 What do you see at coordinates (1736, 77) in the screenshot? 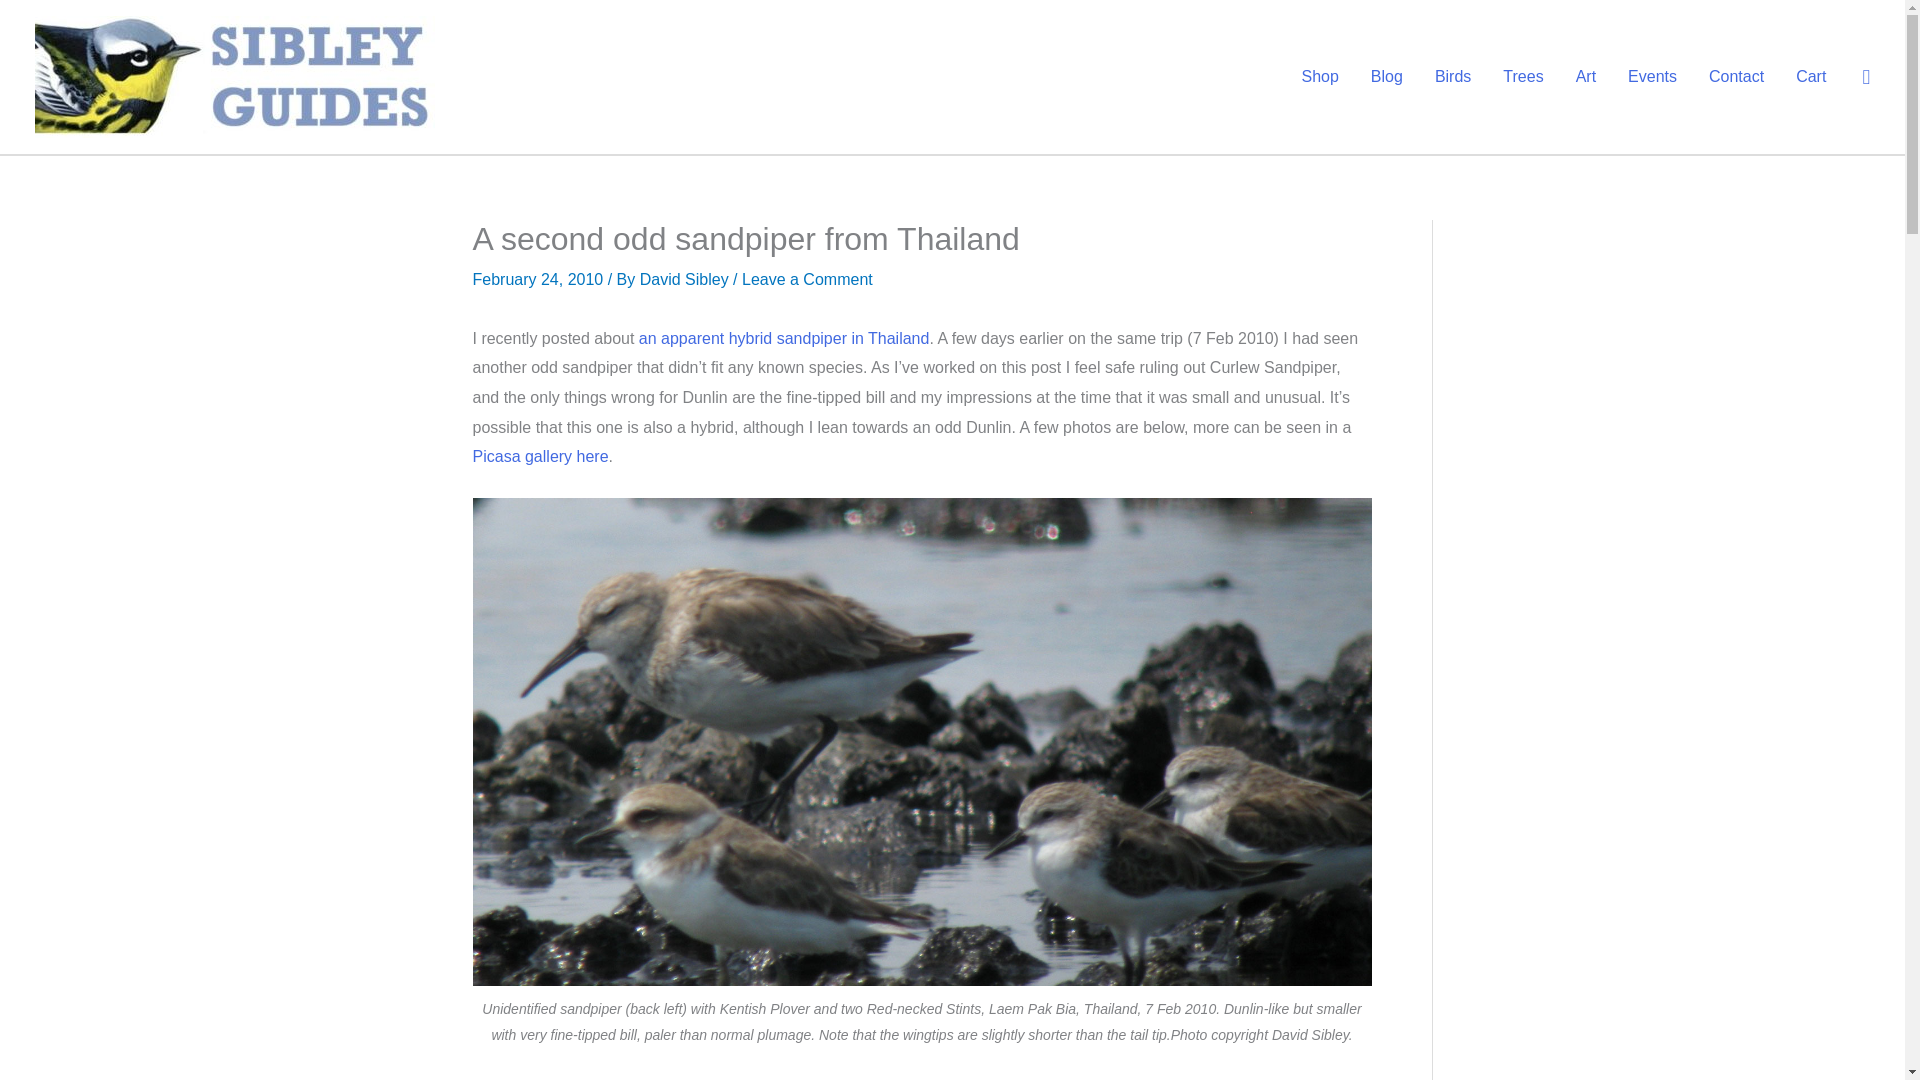
I see `Contact` at bounding box center [1736, 77].